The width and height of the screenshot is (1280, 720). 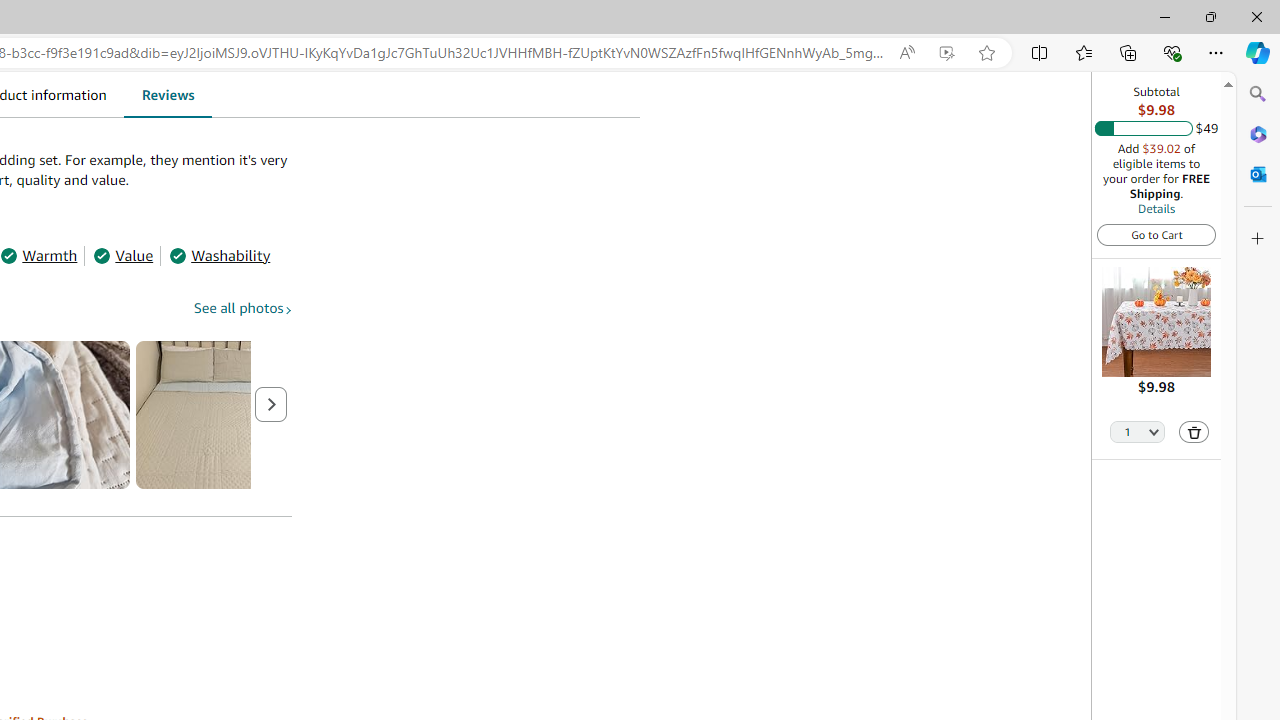 What do you see at coordinates (39, 254) in the screenshot?
I see `Warmth` at bounding box center [39, 254].